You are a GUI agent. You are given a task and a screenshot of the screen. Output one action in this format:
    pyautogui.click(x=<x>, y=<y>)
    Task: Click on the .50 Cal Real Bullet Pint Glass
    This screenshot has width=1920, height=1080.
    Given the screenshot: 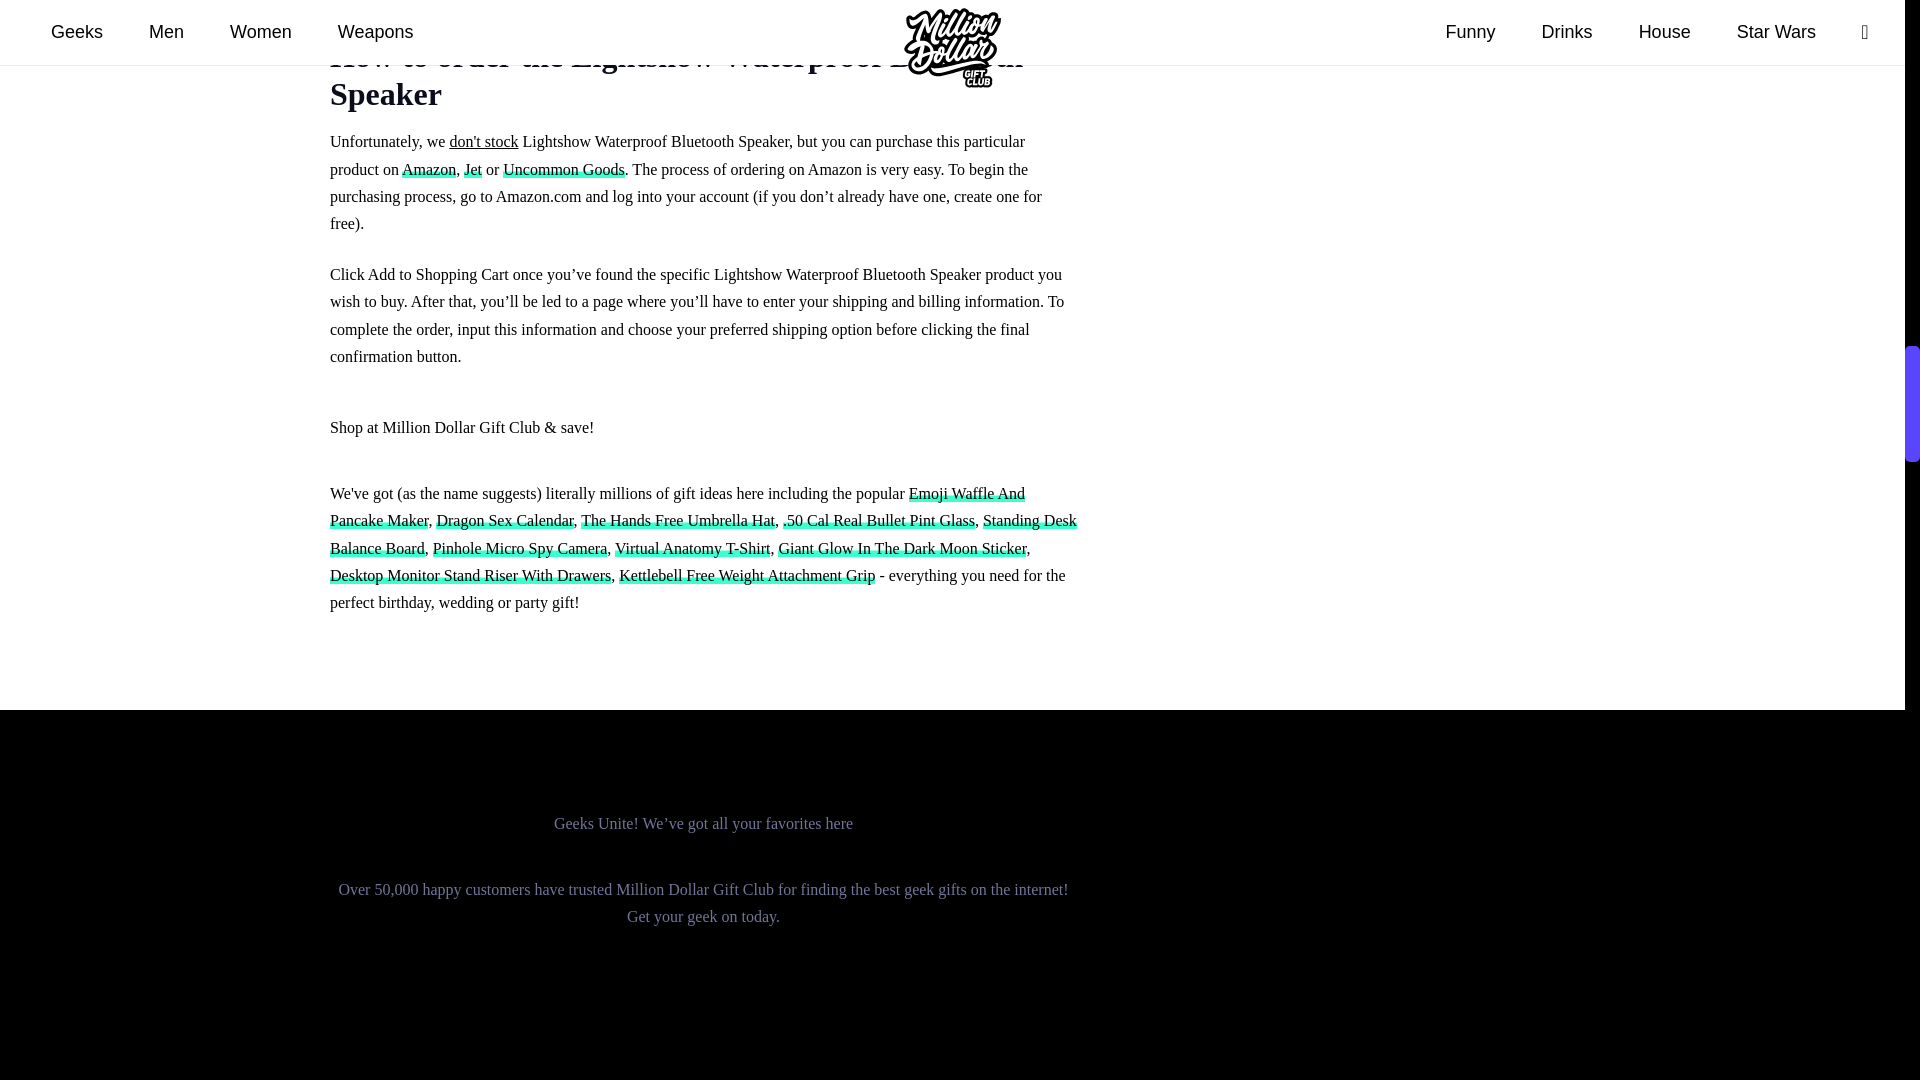 What is the action you would take?
    pyautogui.click(x=879, y=520)
    